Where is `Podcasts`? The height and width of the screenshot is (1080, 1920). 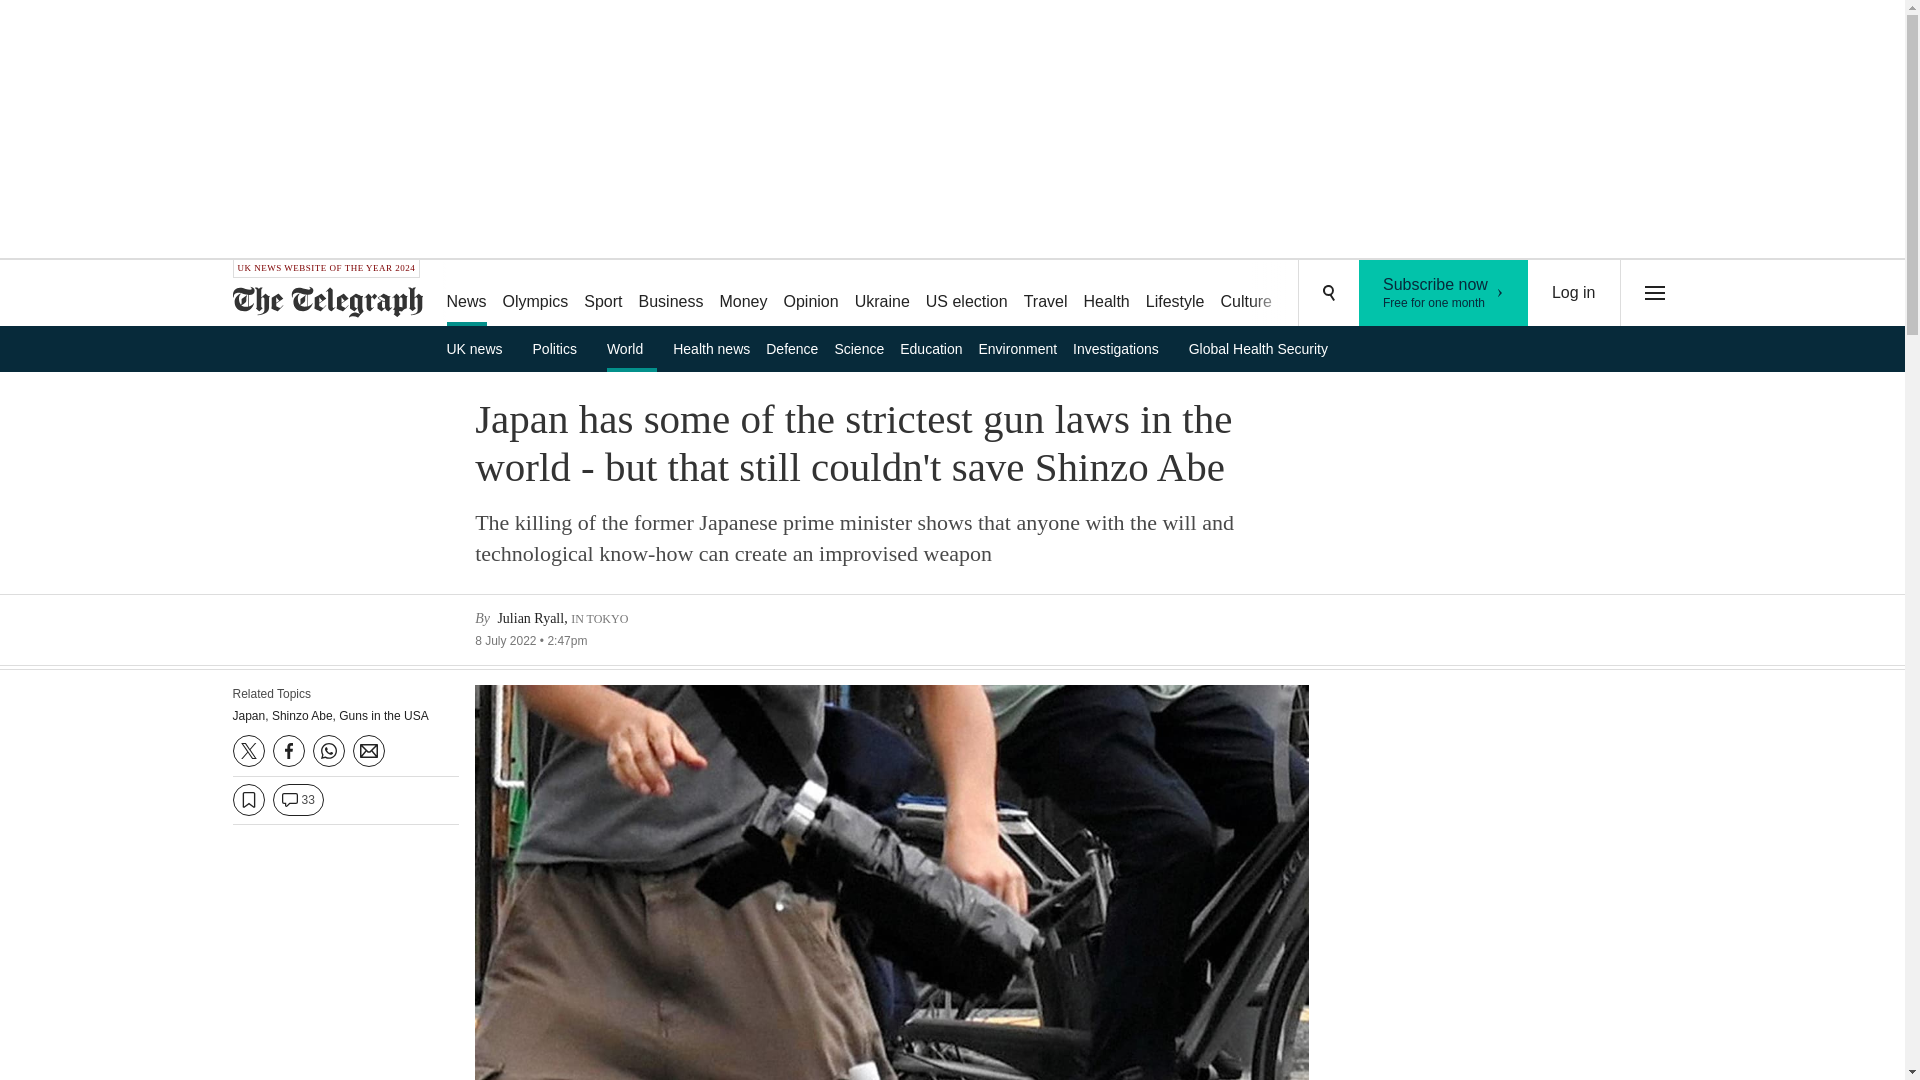 Podcasts is located at coordinates (536, 294).